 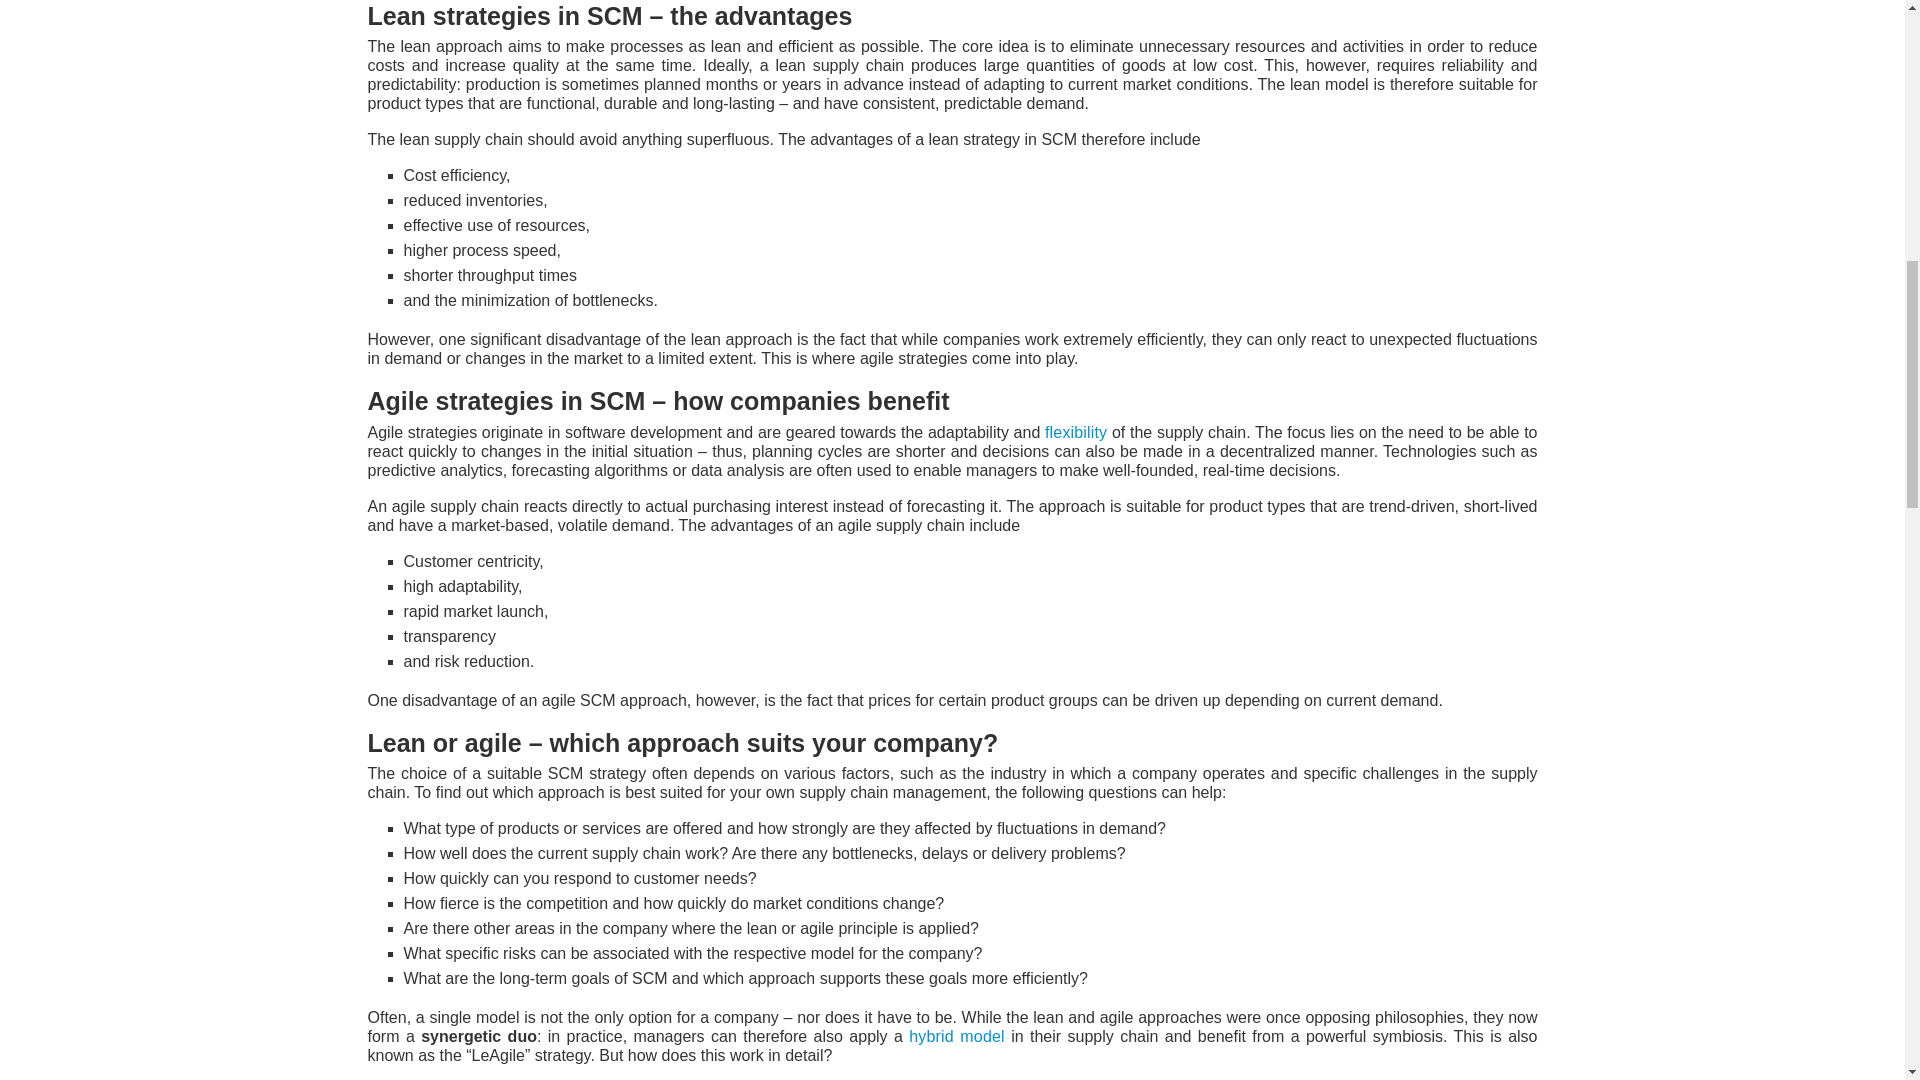 What do you see at coordinates (1076, 432) in the screenshot?
I see `flexibility` at bounding box center [1076, 432].